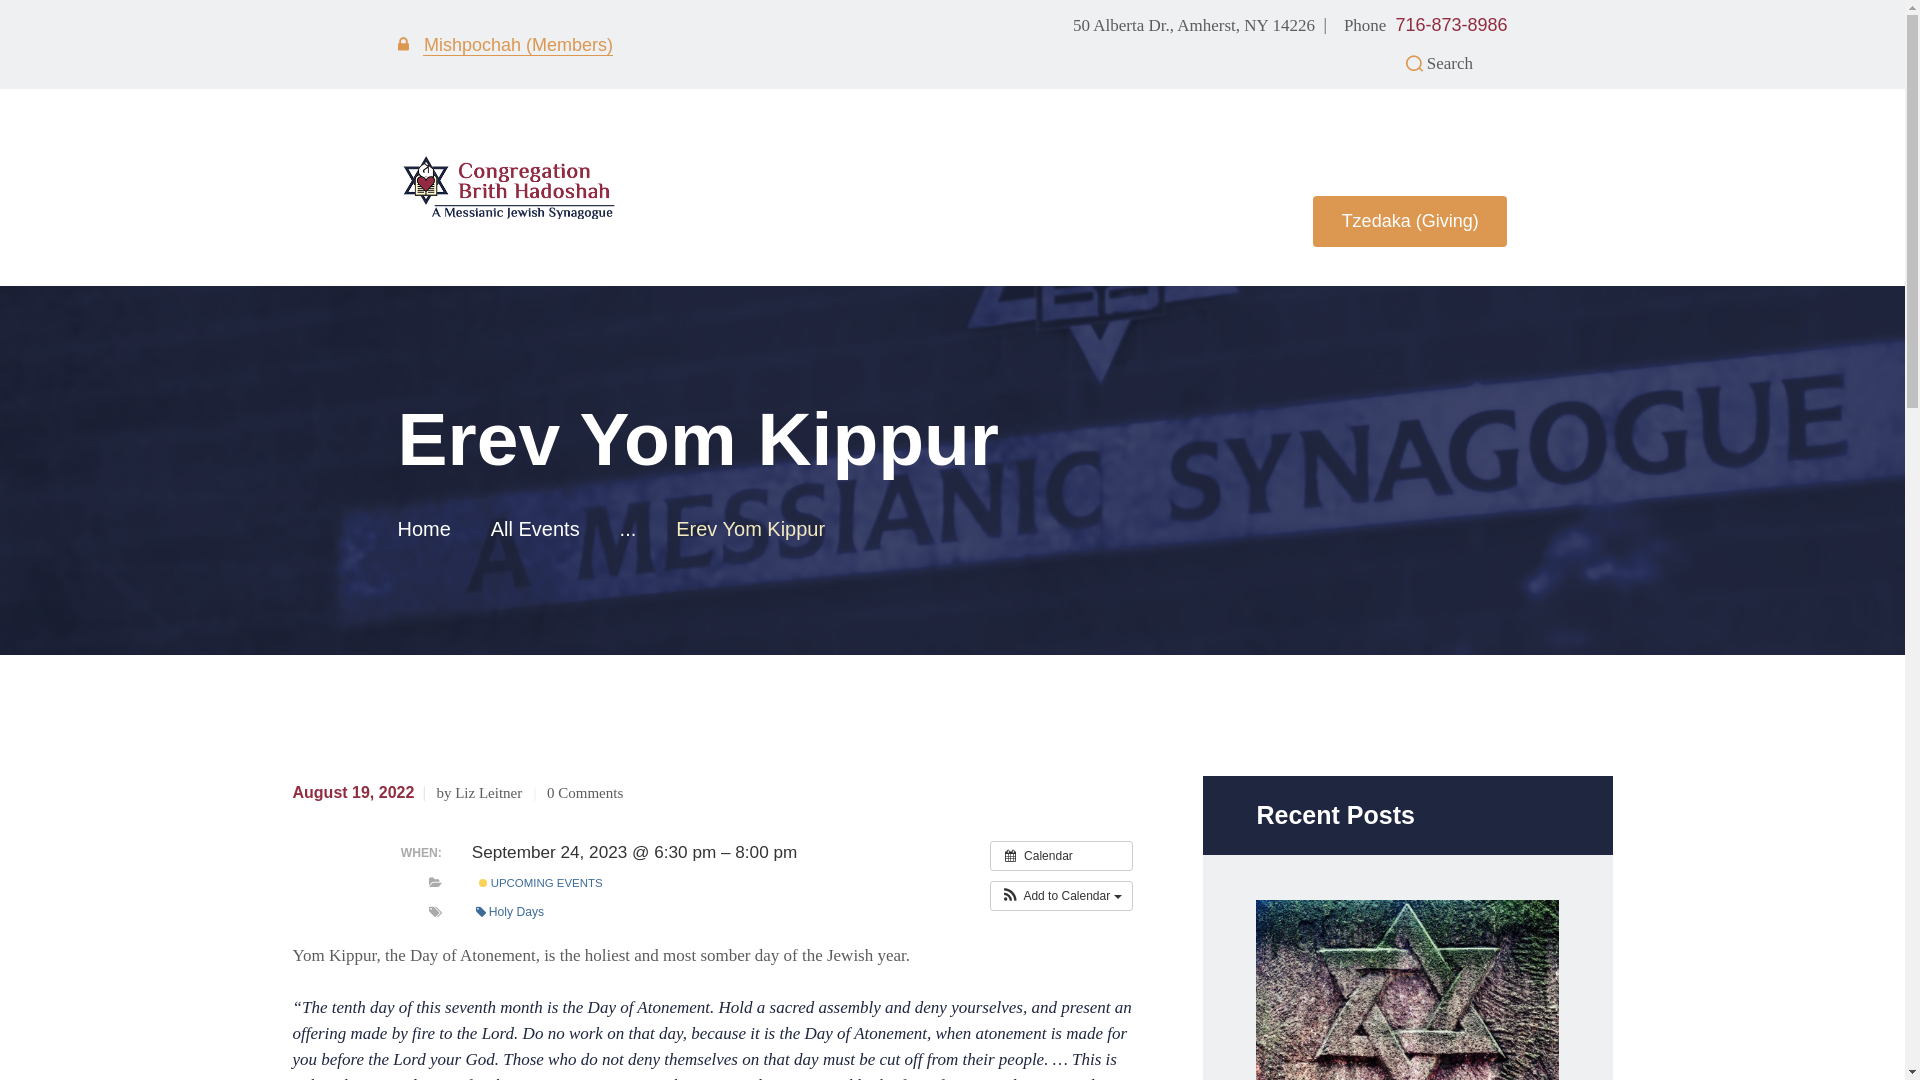 Image resolution: width=1920 pixels, height=1080 pixels. What do you see at coordinates (487, 792) in the screenshot?
I see `by Liz Leitner` at bounding box center [487, 792].